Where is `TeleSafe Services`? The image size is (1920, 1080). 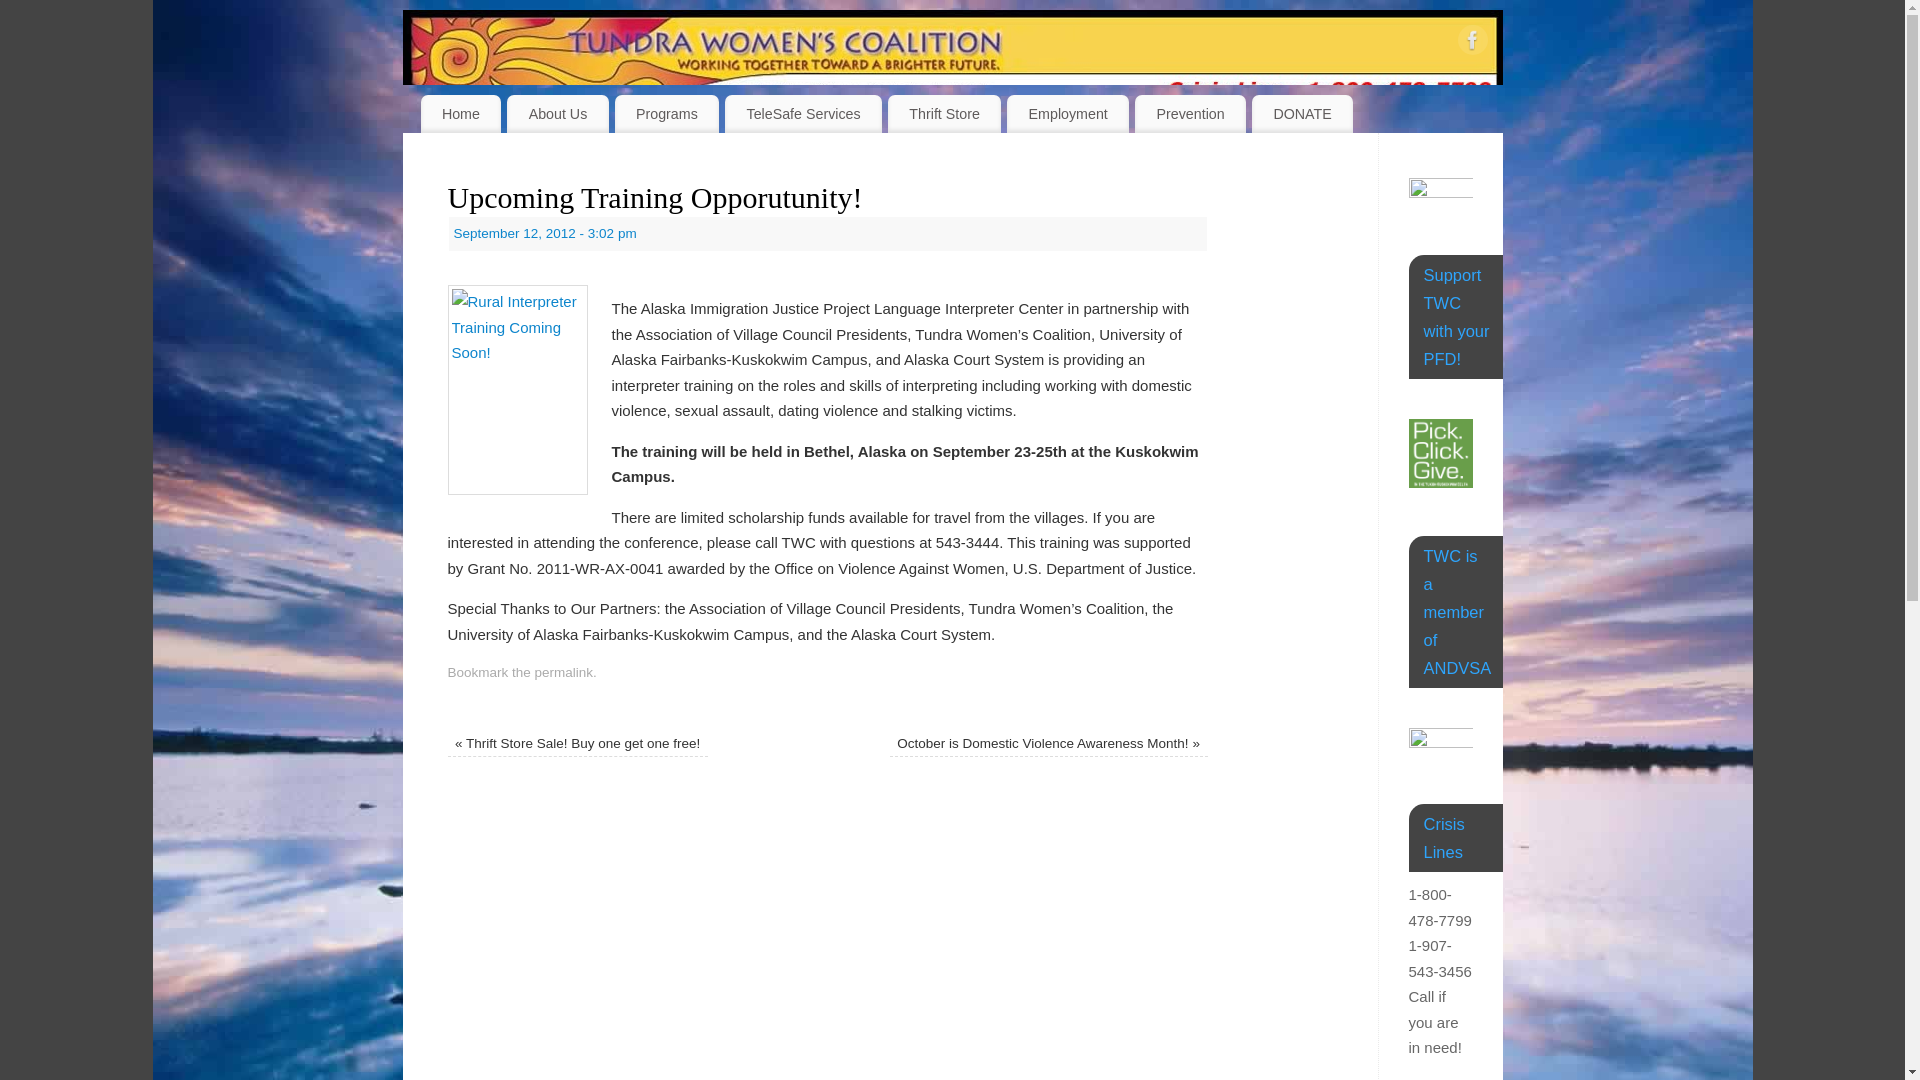 TeleSafe Services is located at coordinates (803, 114).